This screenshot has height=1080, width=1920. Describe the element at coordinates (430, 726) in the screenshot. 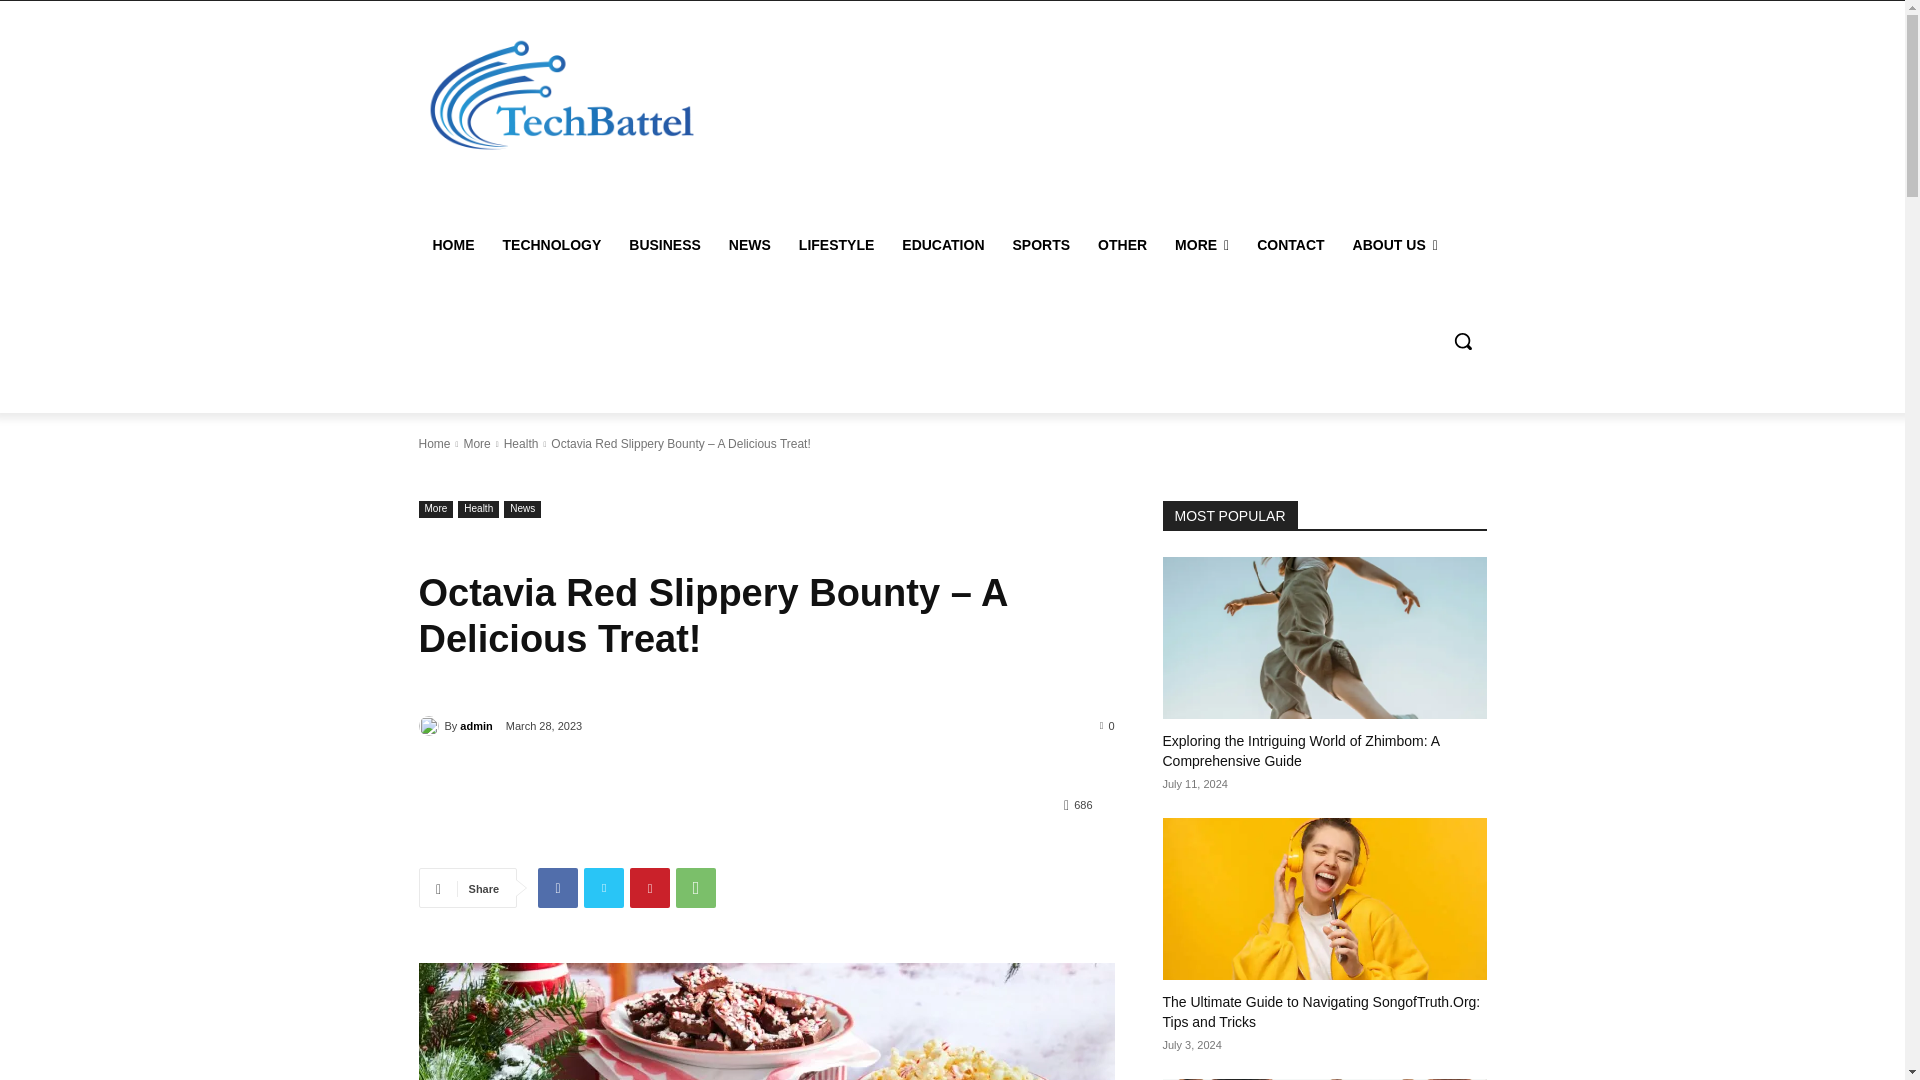

I see `admin` at that location.